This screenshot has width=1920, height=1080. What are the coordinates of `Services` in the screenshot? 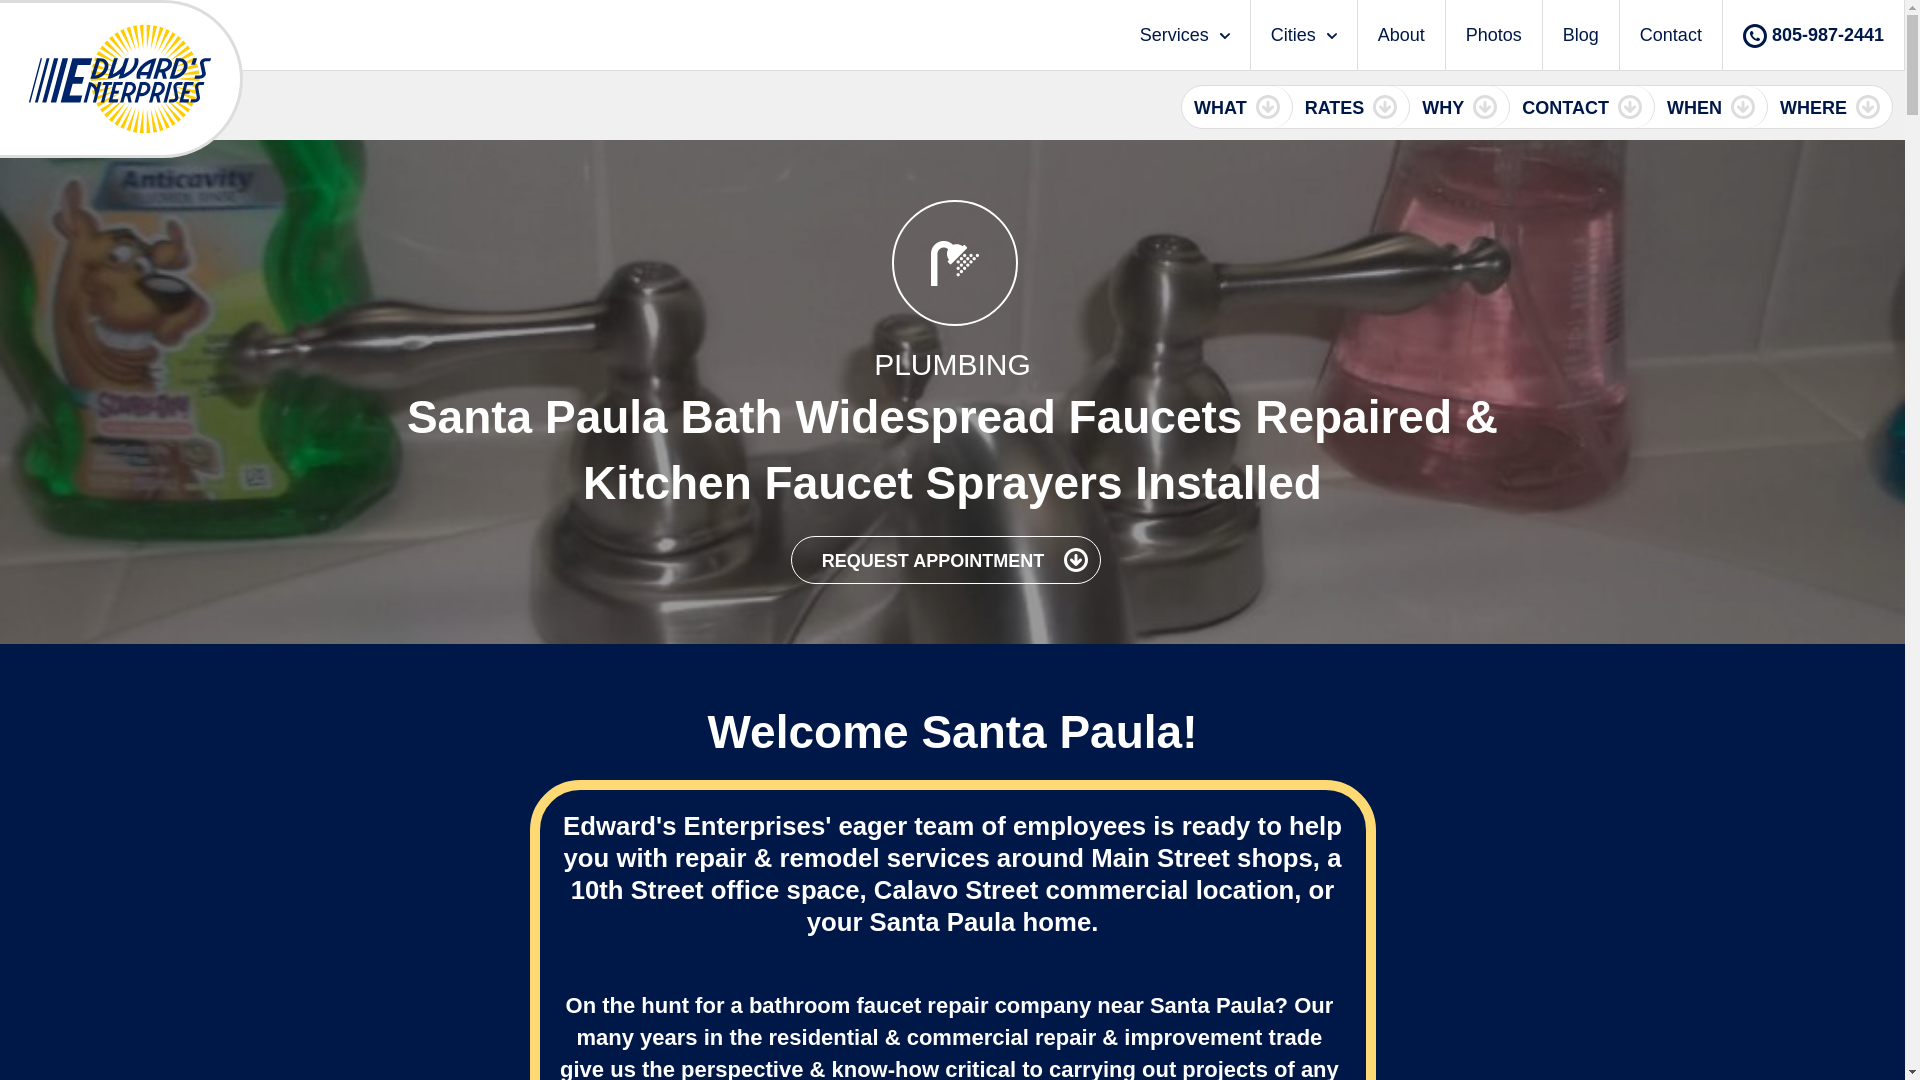 It's located at (1184, 35).